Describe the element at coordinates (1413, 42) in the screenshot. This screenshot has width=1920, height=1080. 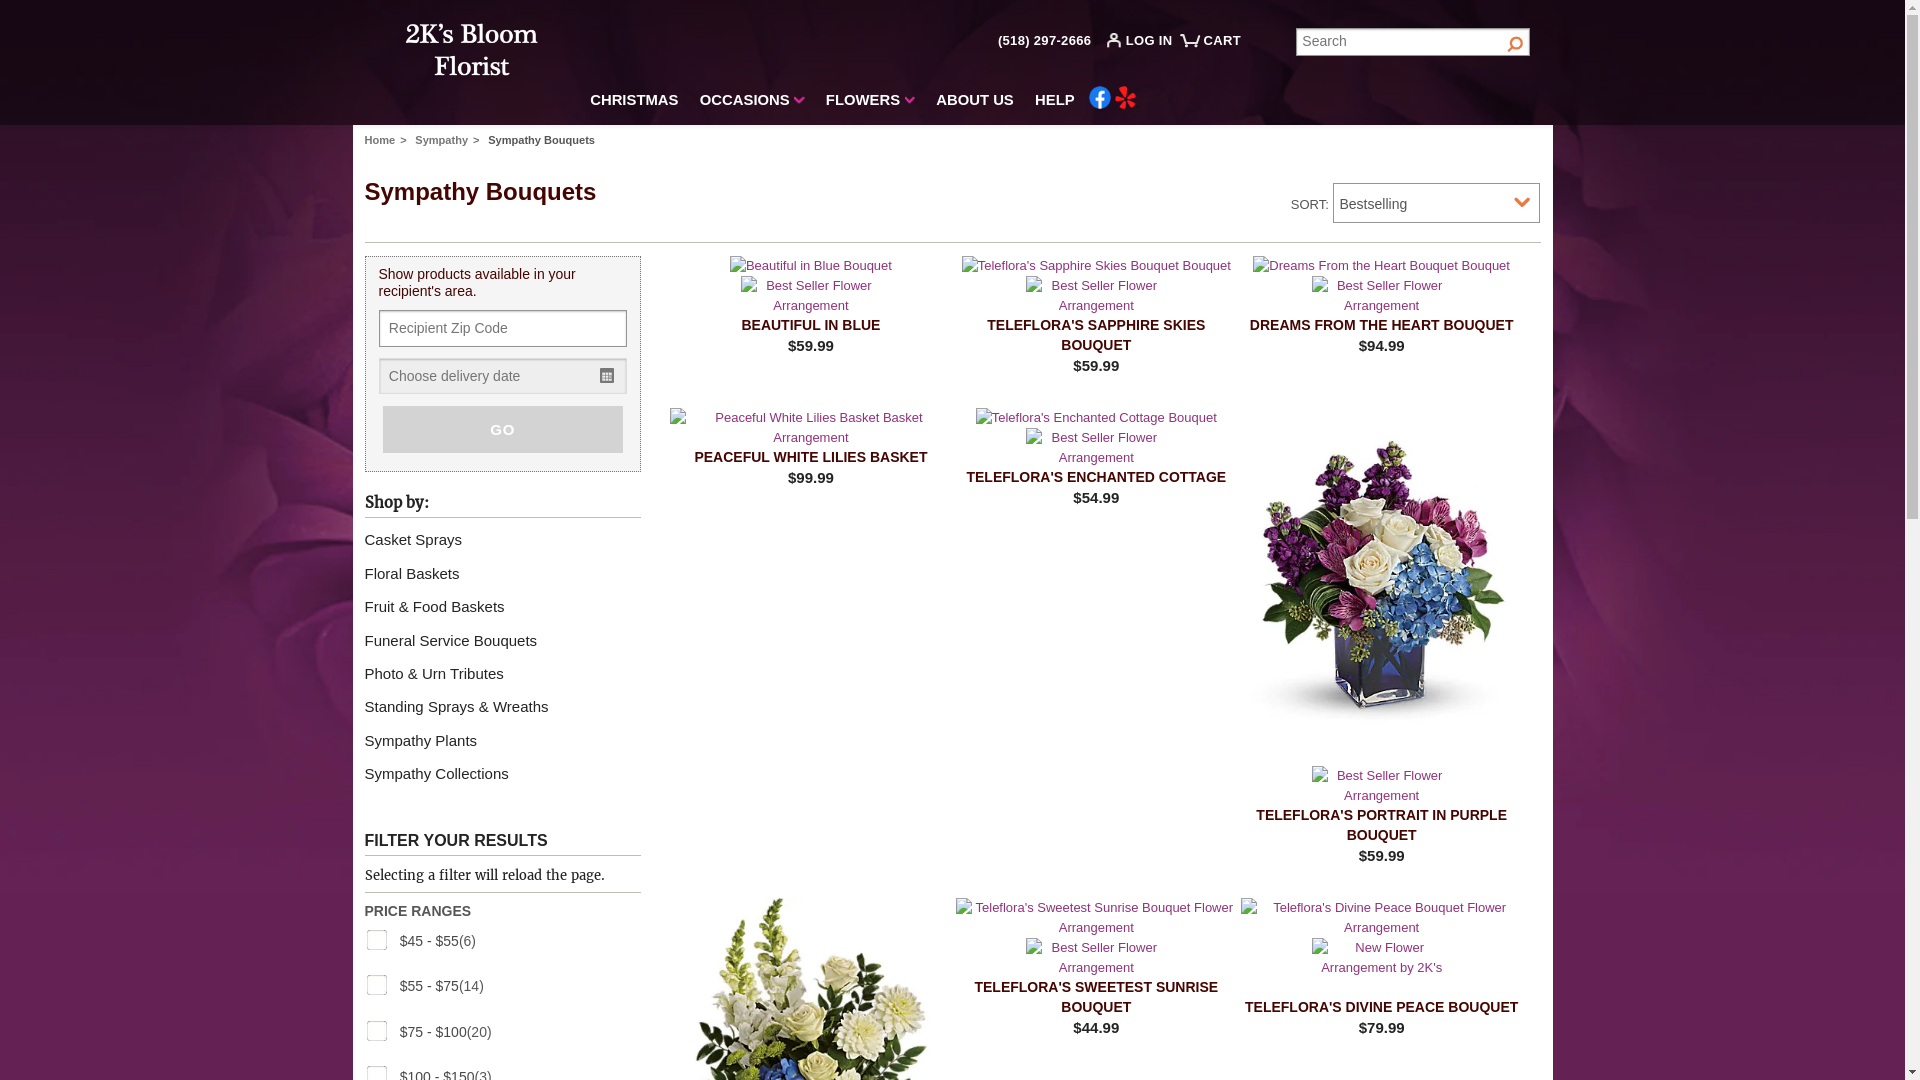
I see `Search` at that location.